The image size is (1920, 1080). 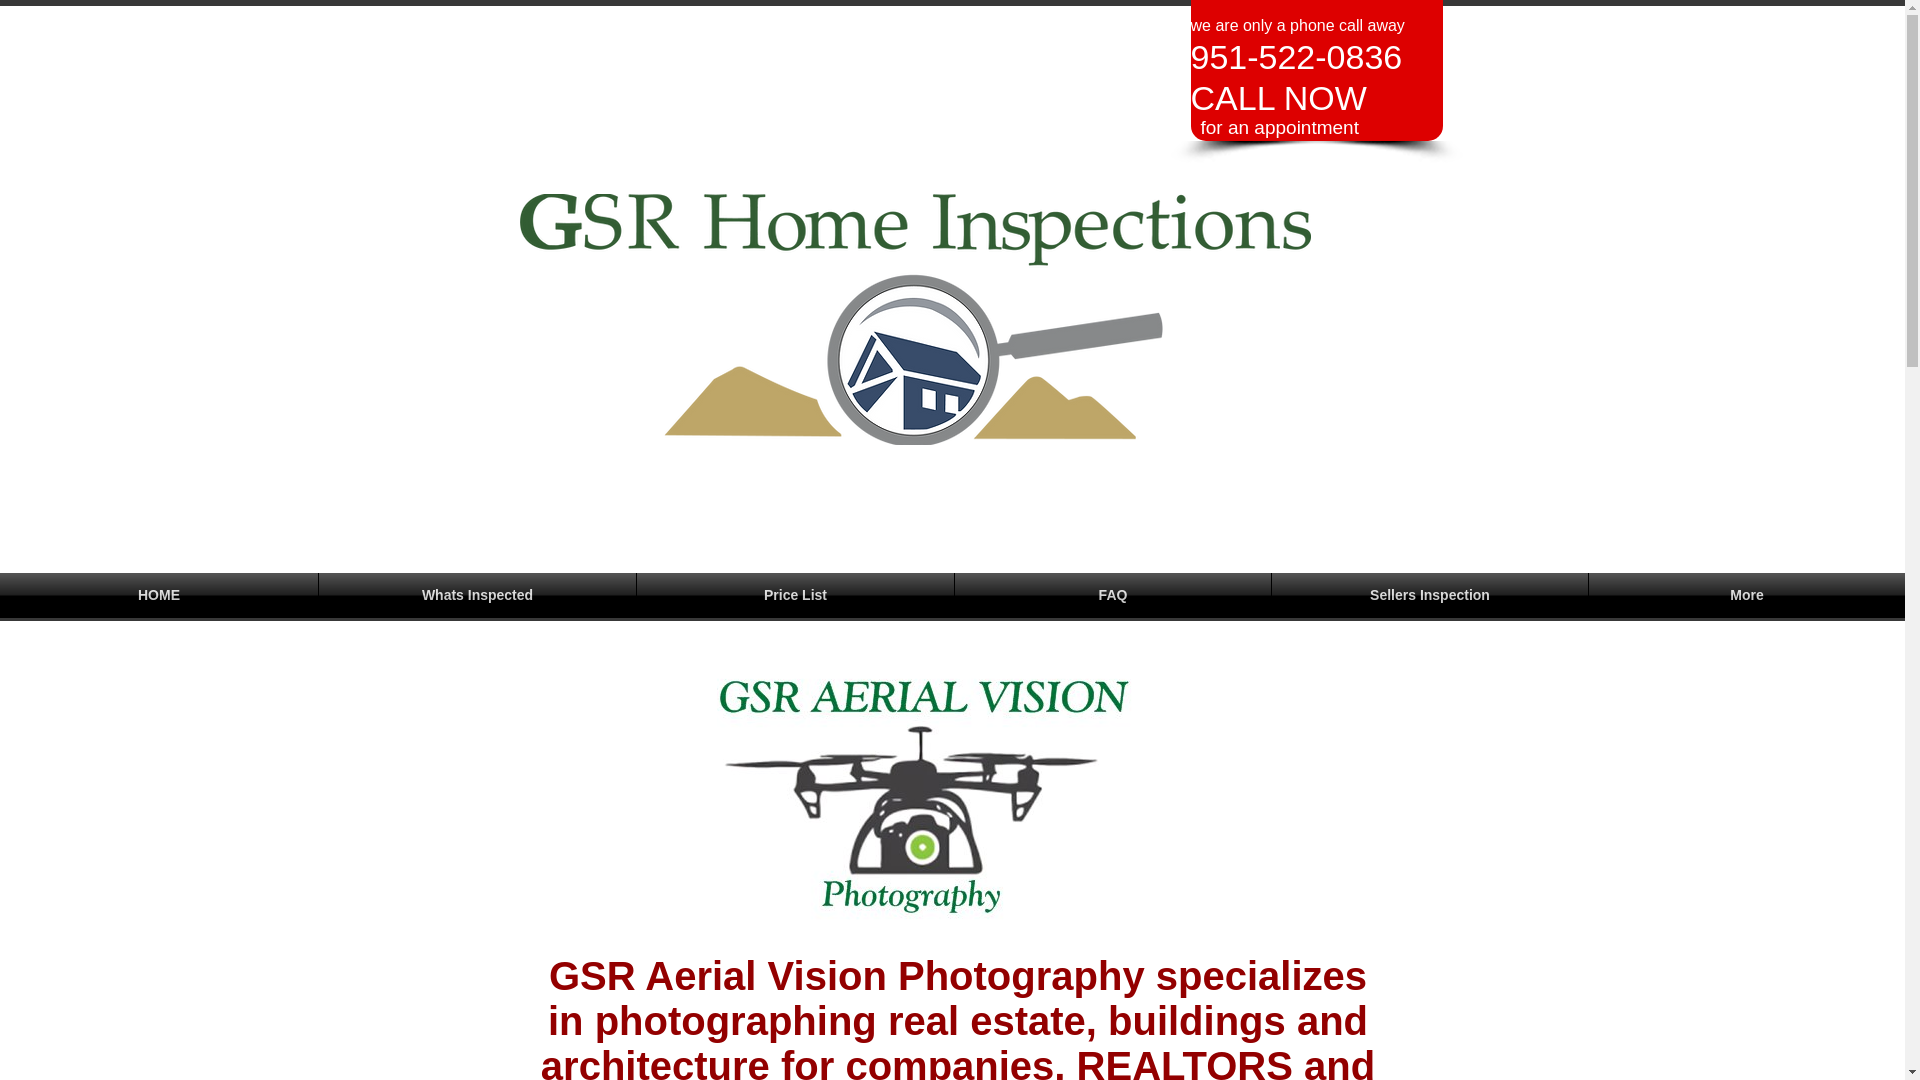 What do you see at coordinates (1429, 595) in the screenshot?
I see `Sellers Inspection` at bounding box center [1429, 595].